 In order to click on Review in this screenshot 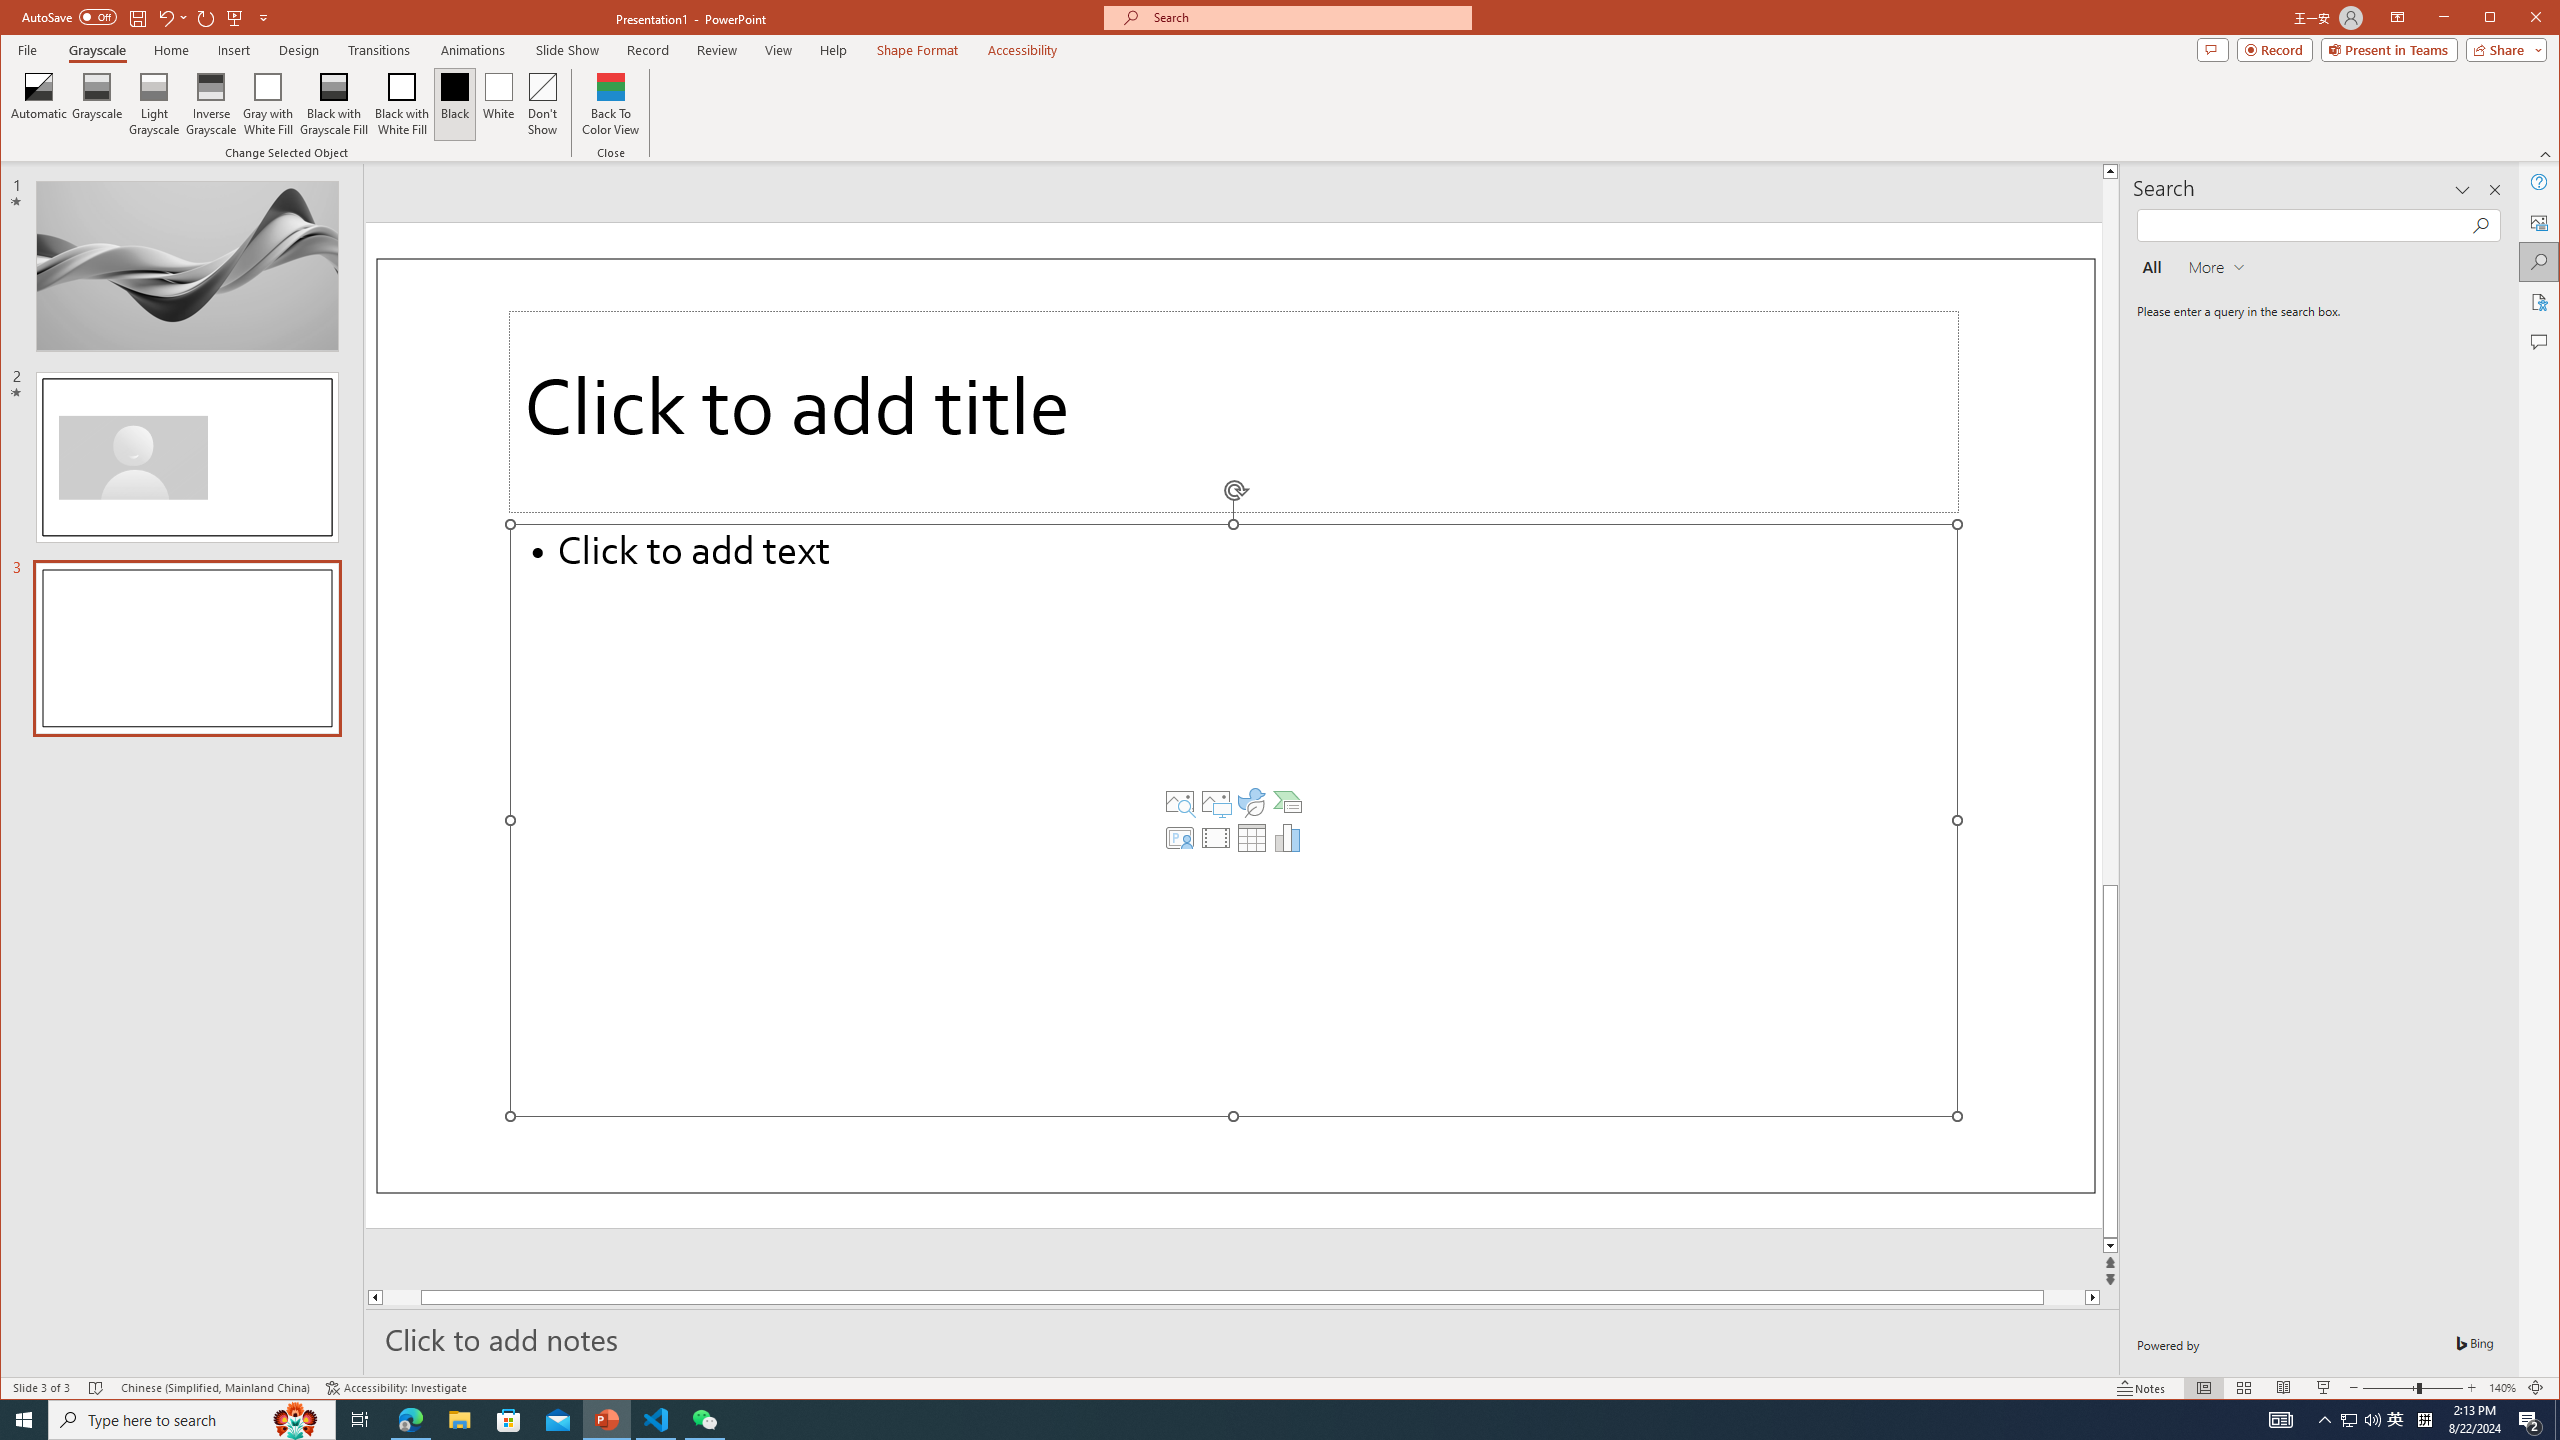, I will do `click(716, 50)`.